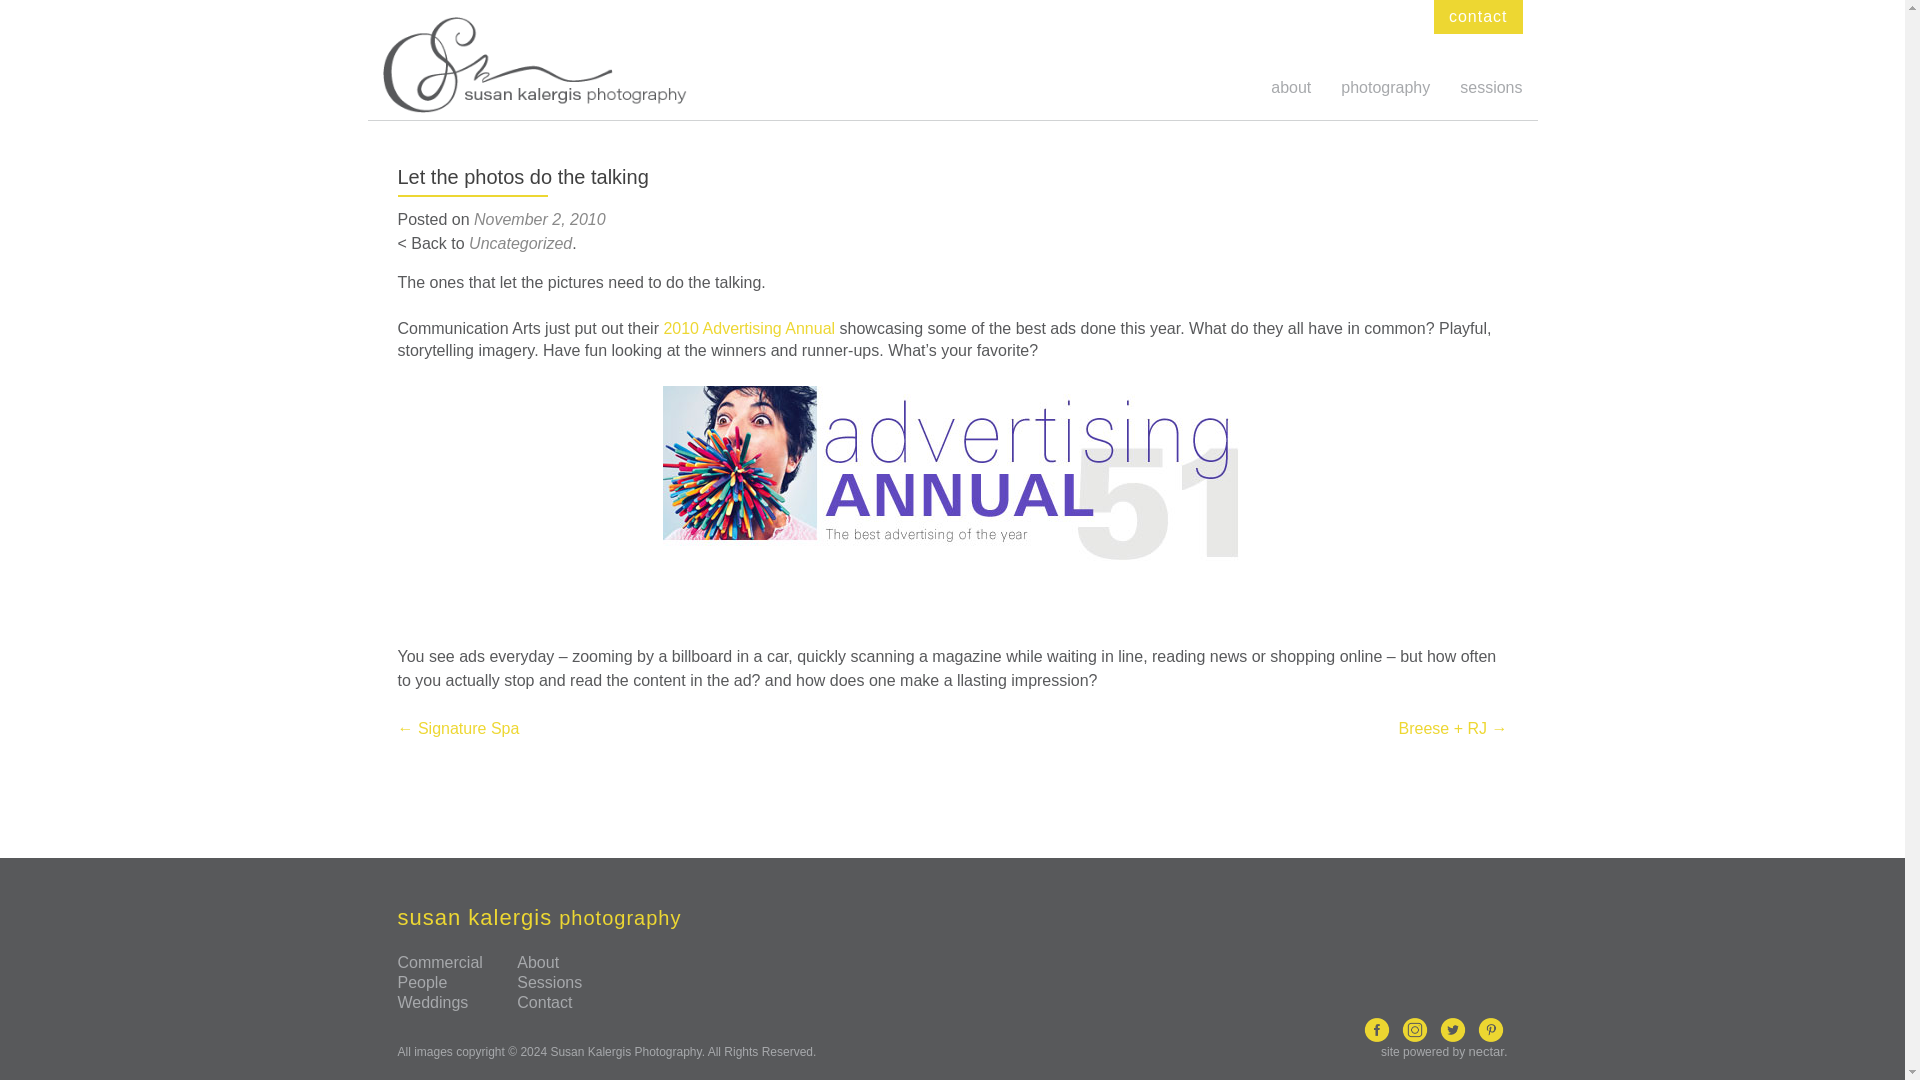 The image size is (1920, 1080). I want to click on about, so click(1291, 87).